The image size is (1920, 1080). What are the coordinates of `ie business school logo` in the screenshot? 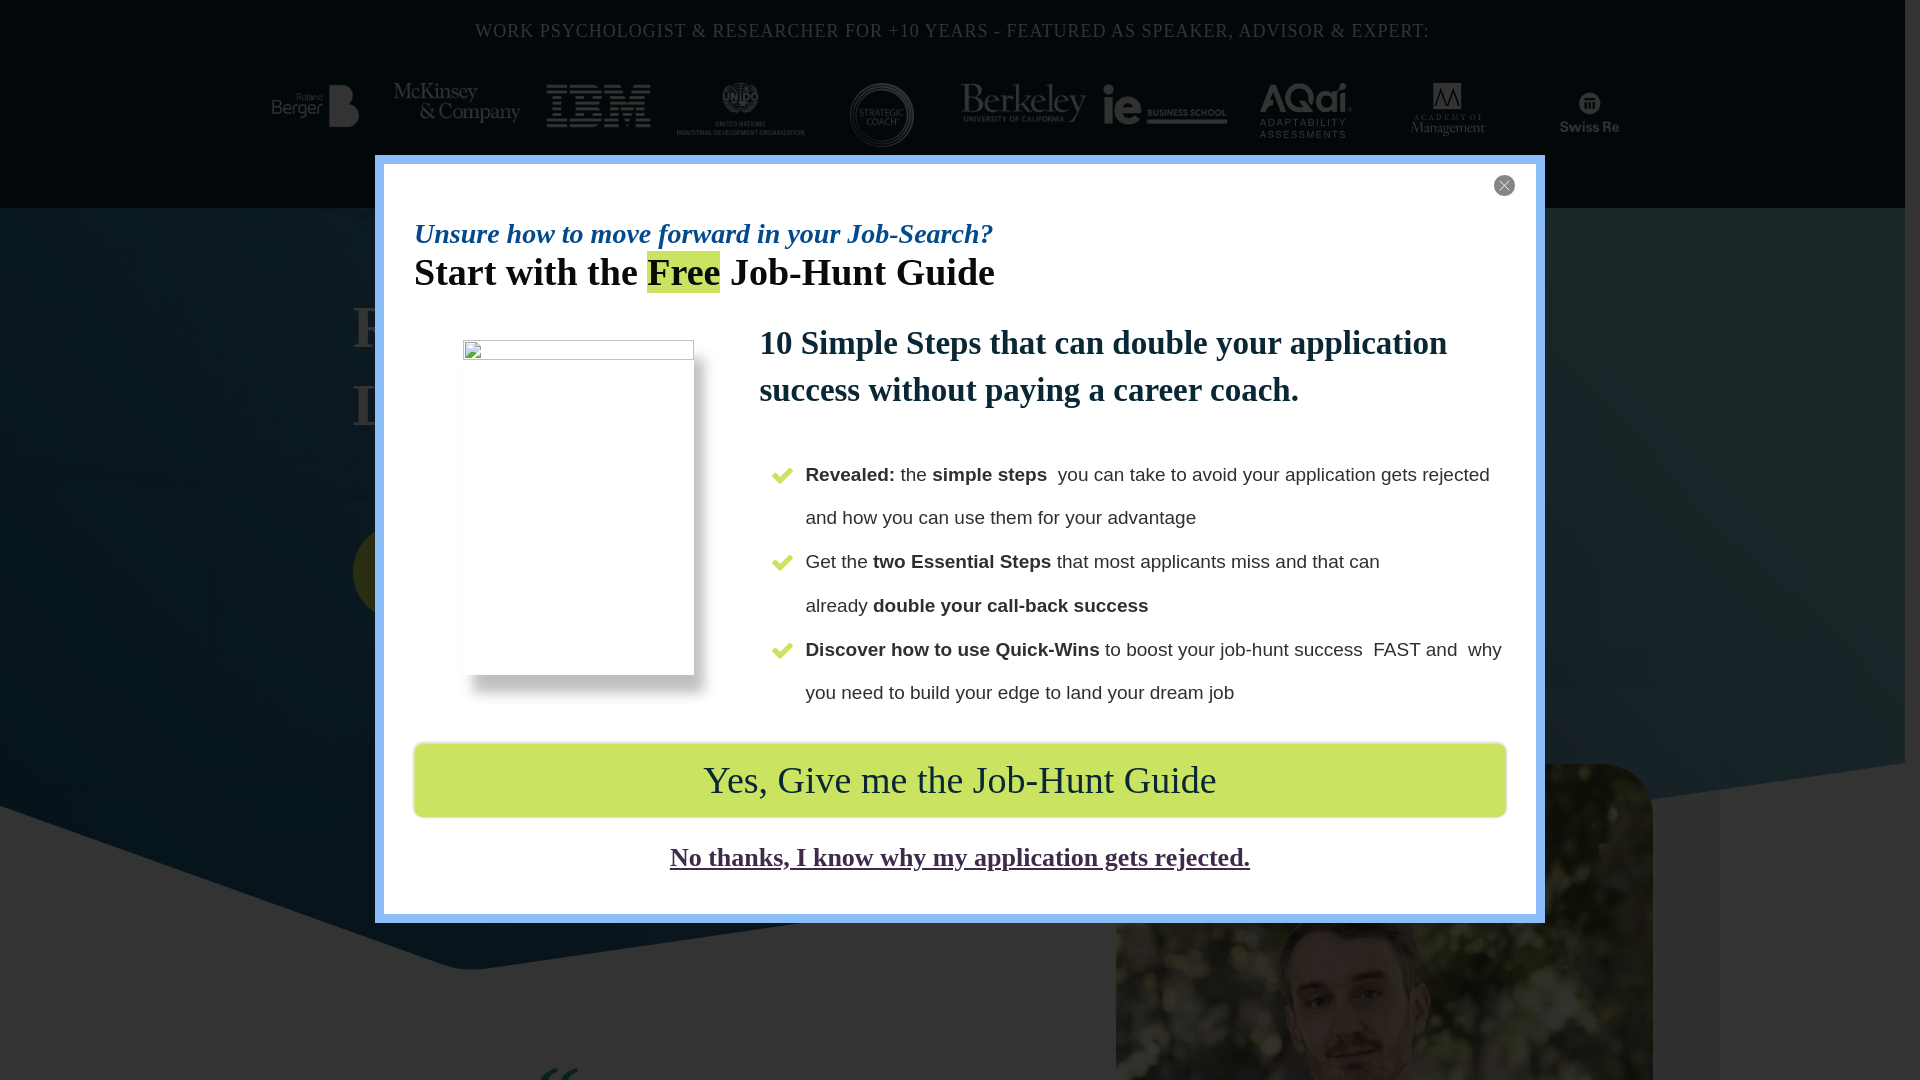 It's located at (1165, 104).